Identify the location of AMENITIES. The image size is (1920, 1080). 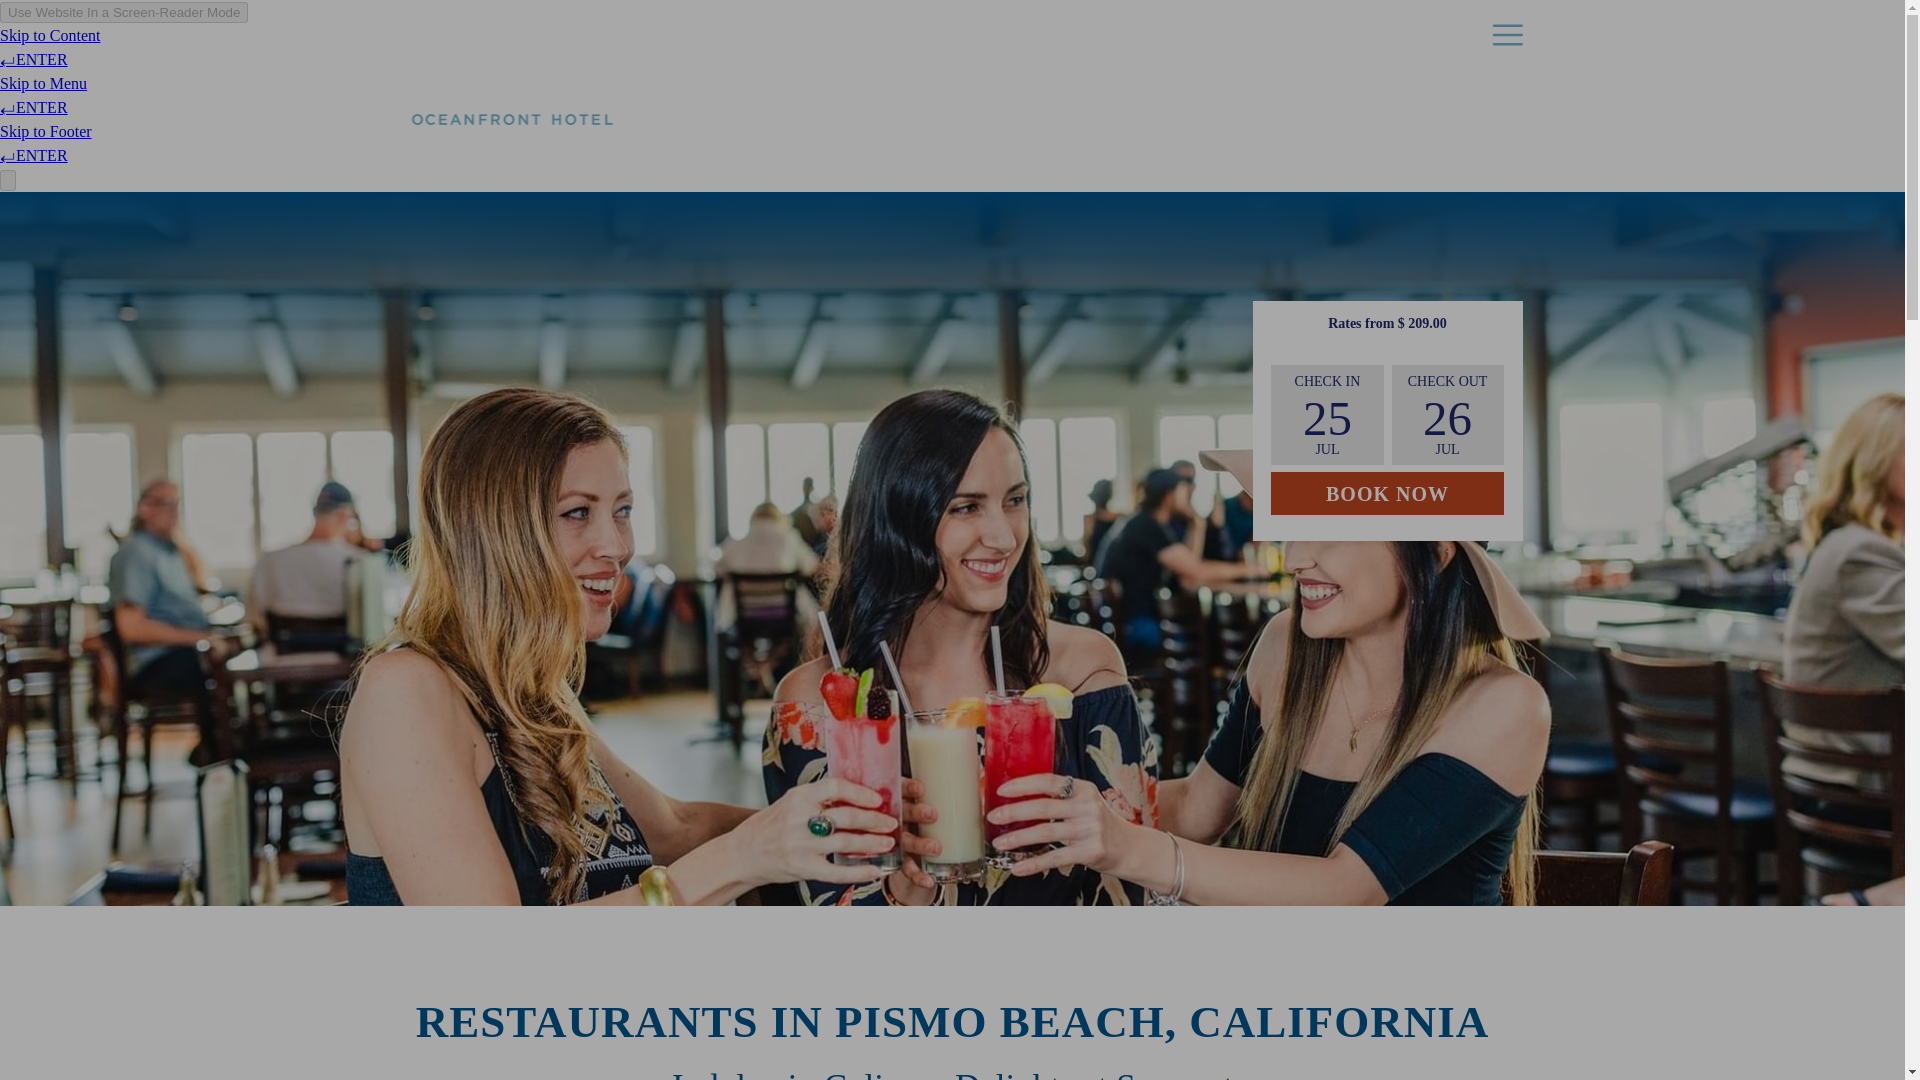
(517, 84).